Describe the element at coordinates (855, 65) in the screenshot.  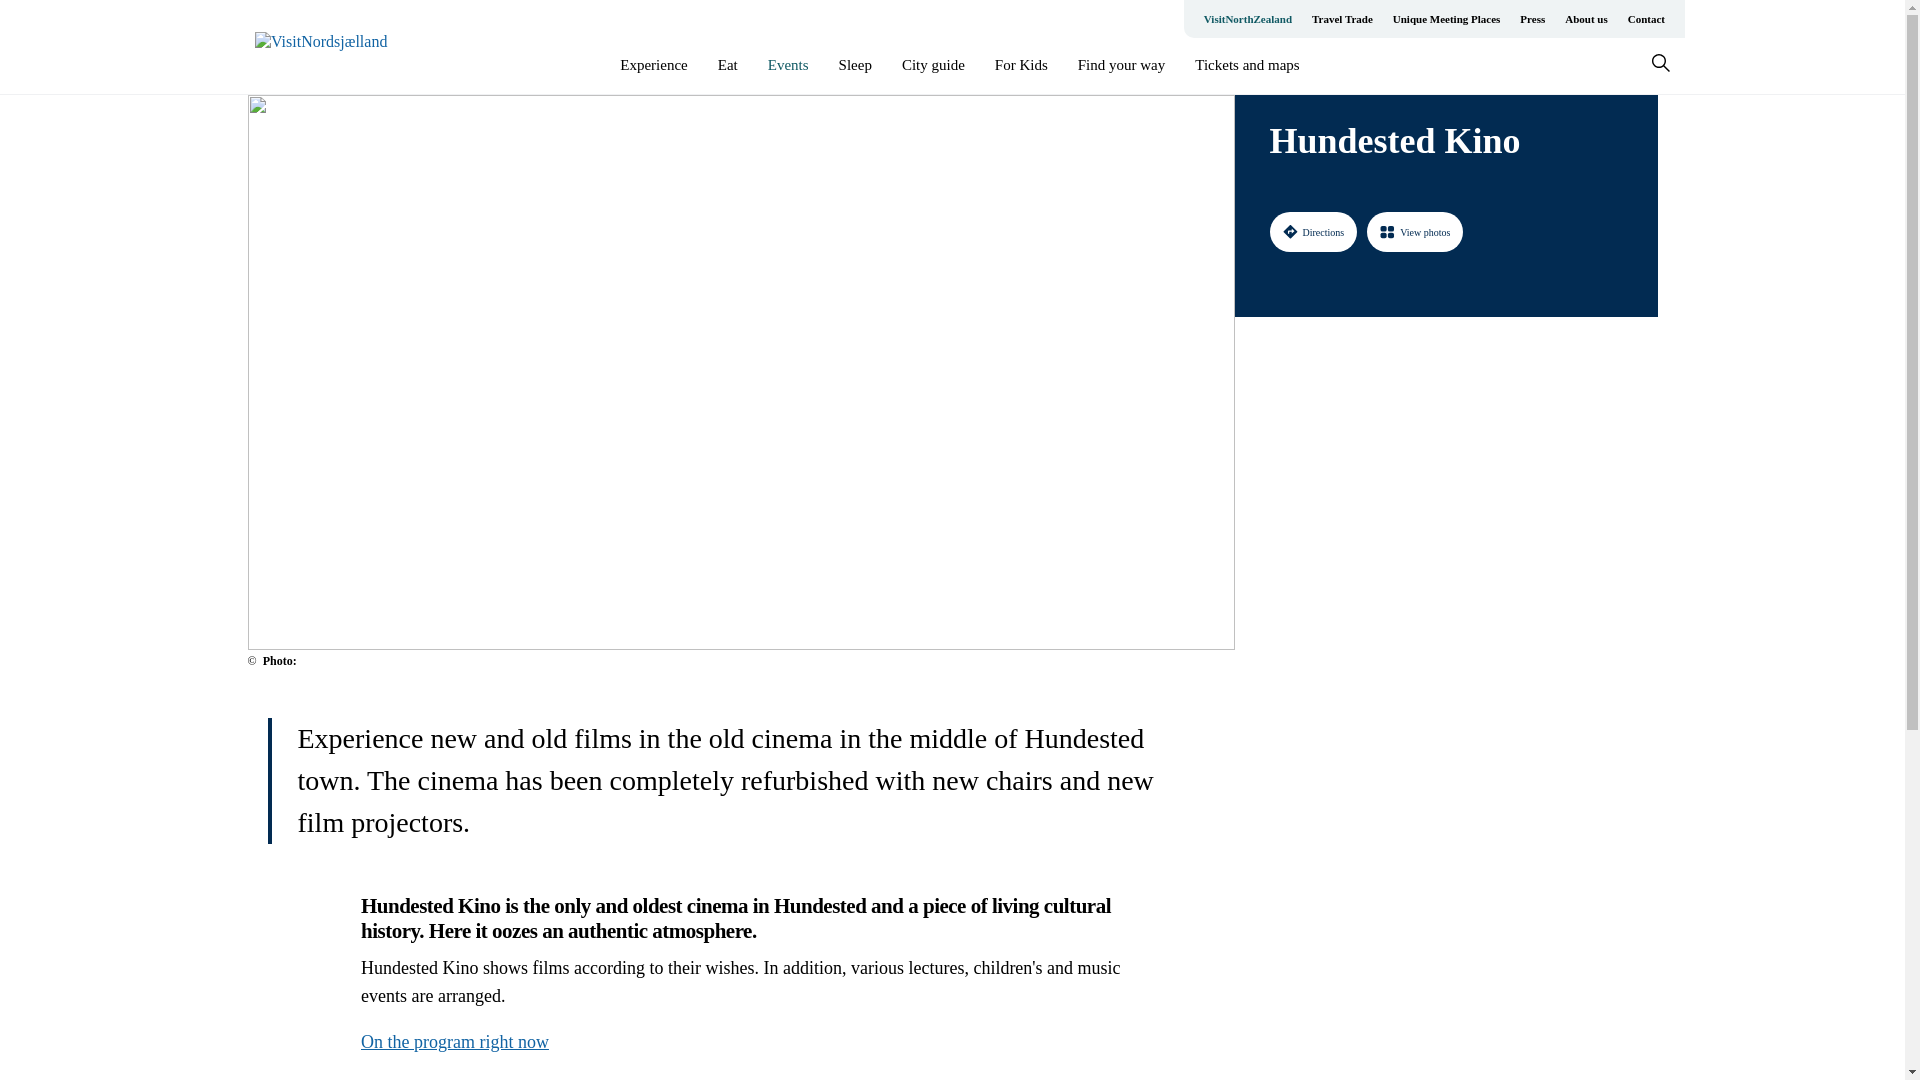
I see `Sleep` at that location.